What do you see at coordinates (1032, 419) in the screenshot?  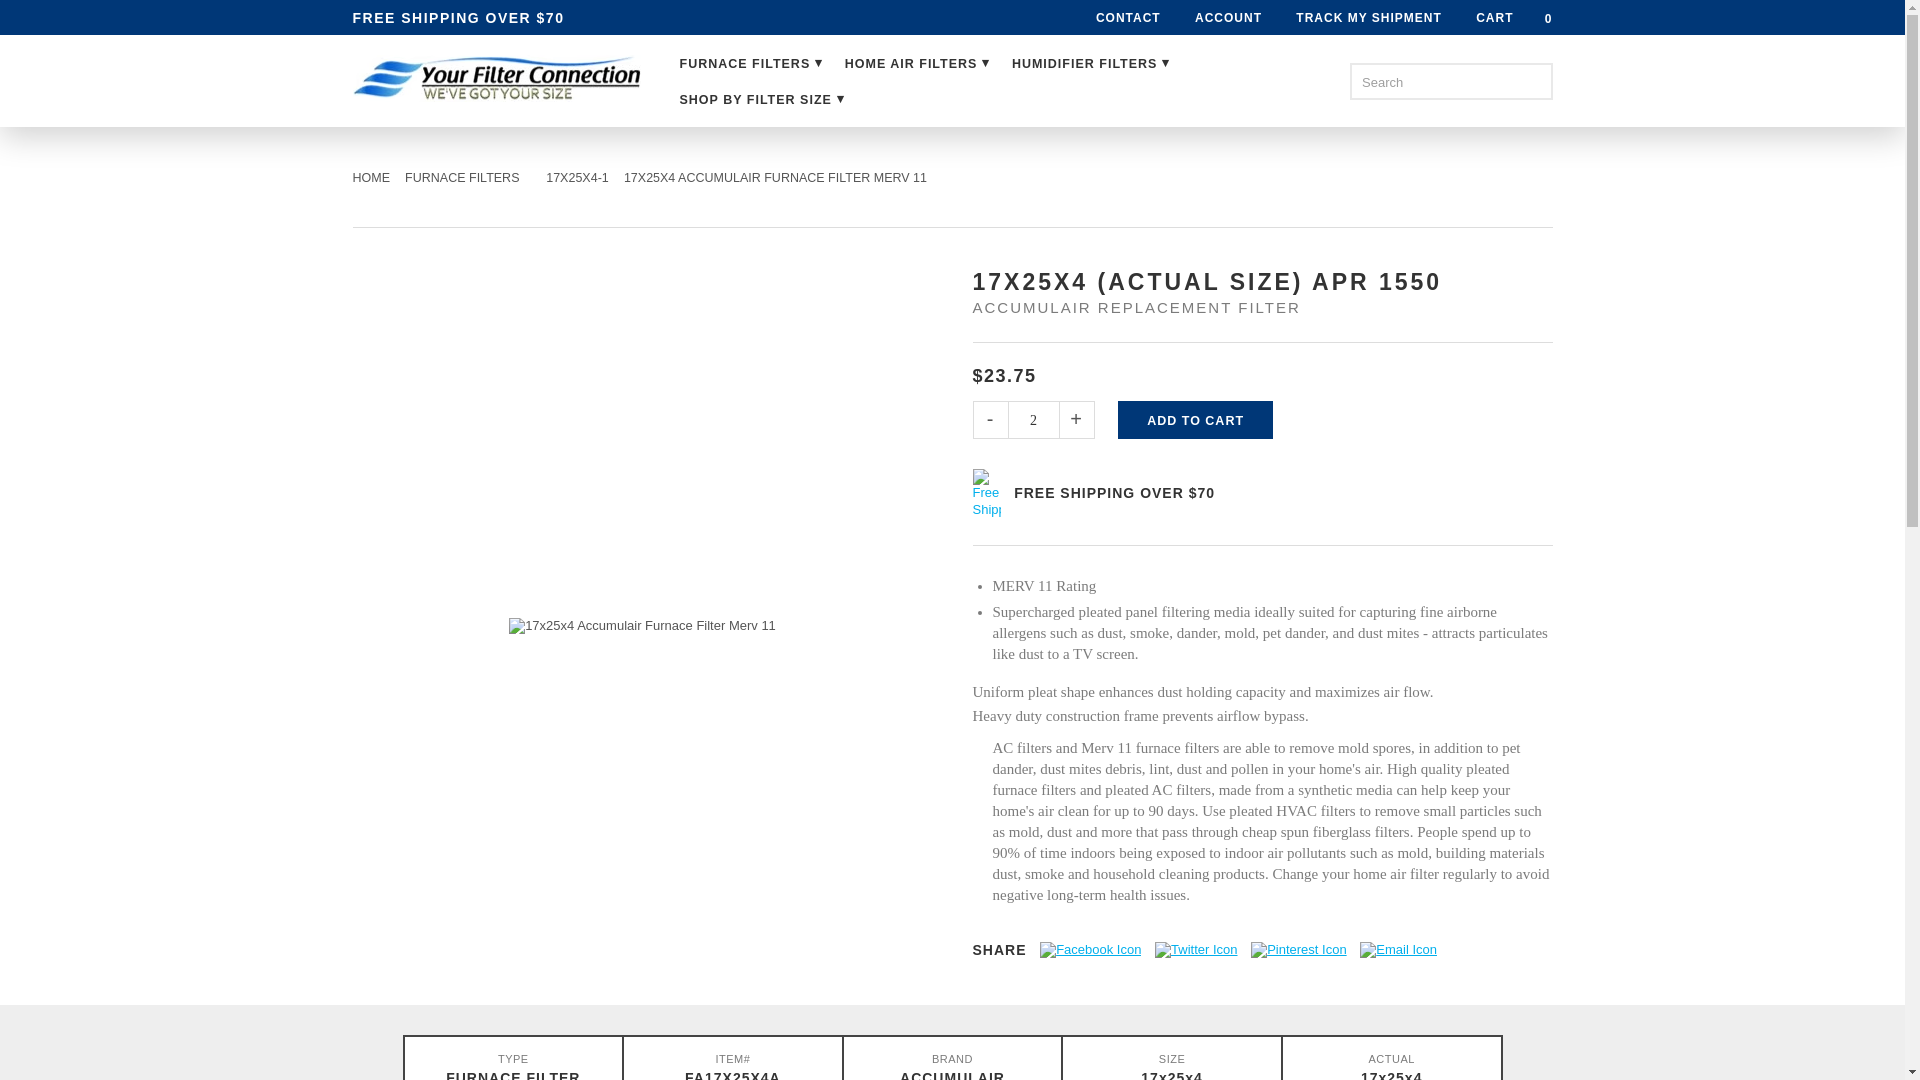 I see `2` at bounding box center [1032, 419].